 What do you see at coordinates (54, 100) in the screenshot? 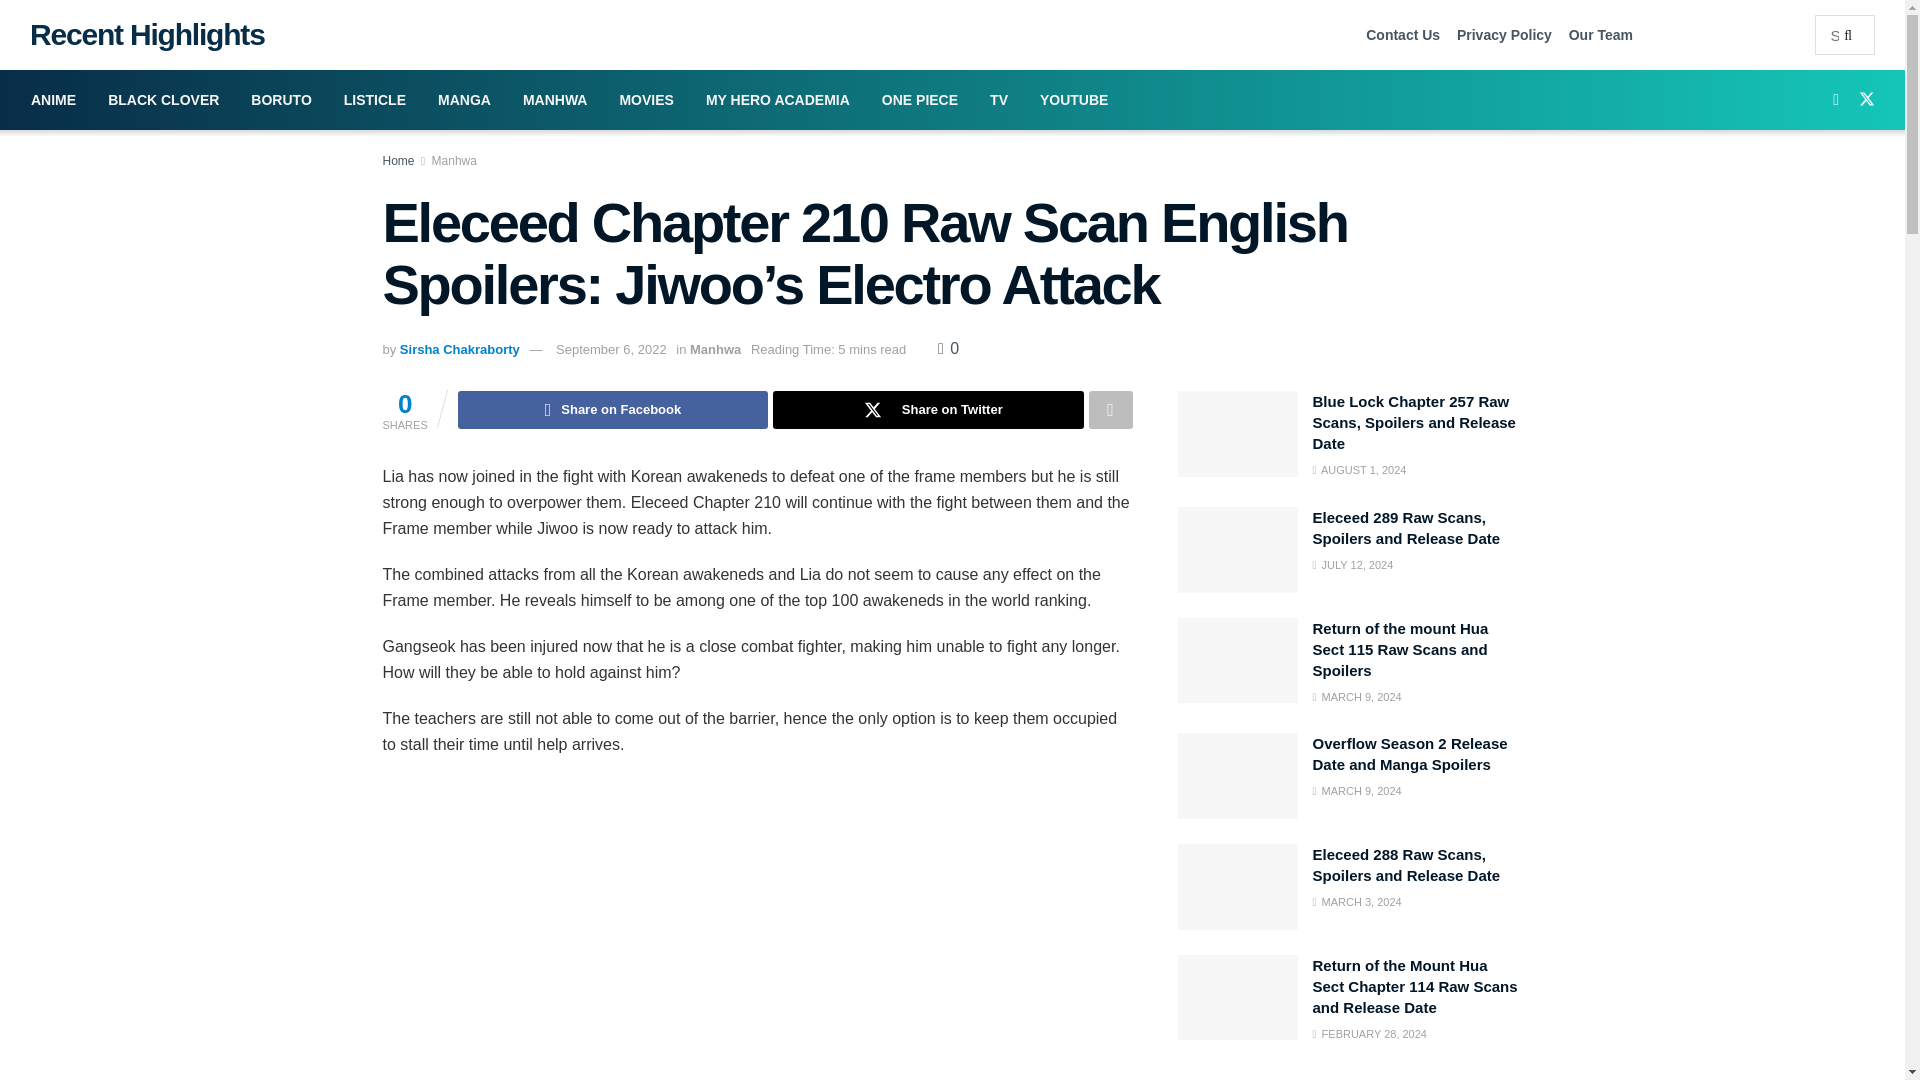
I see `ANIME` at bounding box center [54, 100].